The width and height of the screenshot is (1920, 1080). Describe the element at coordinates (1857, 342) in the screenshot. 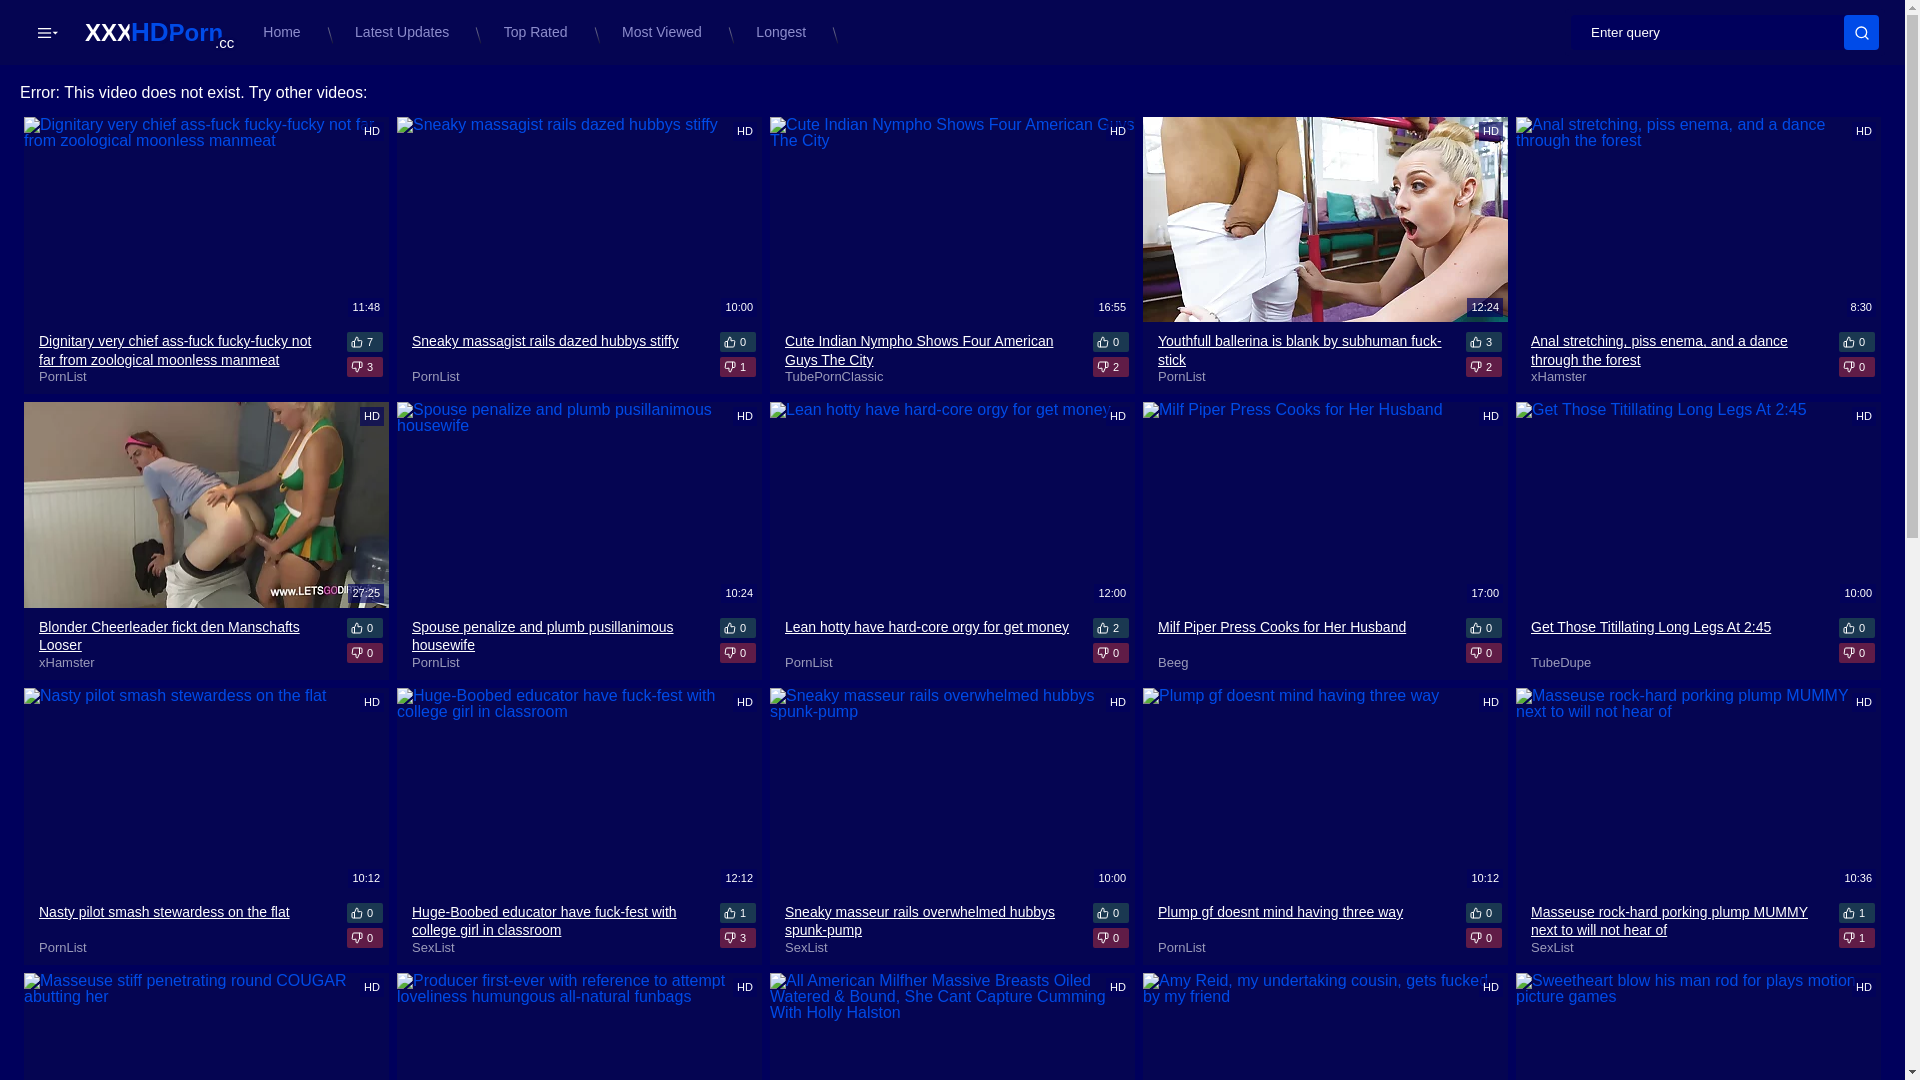

I see `0` at that location.